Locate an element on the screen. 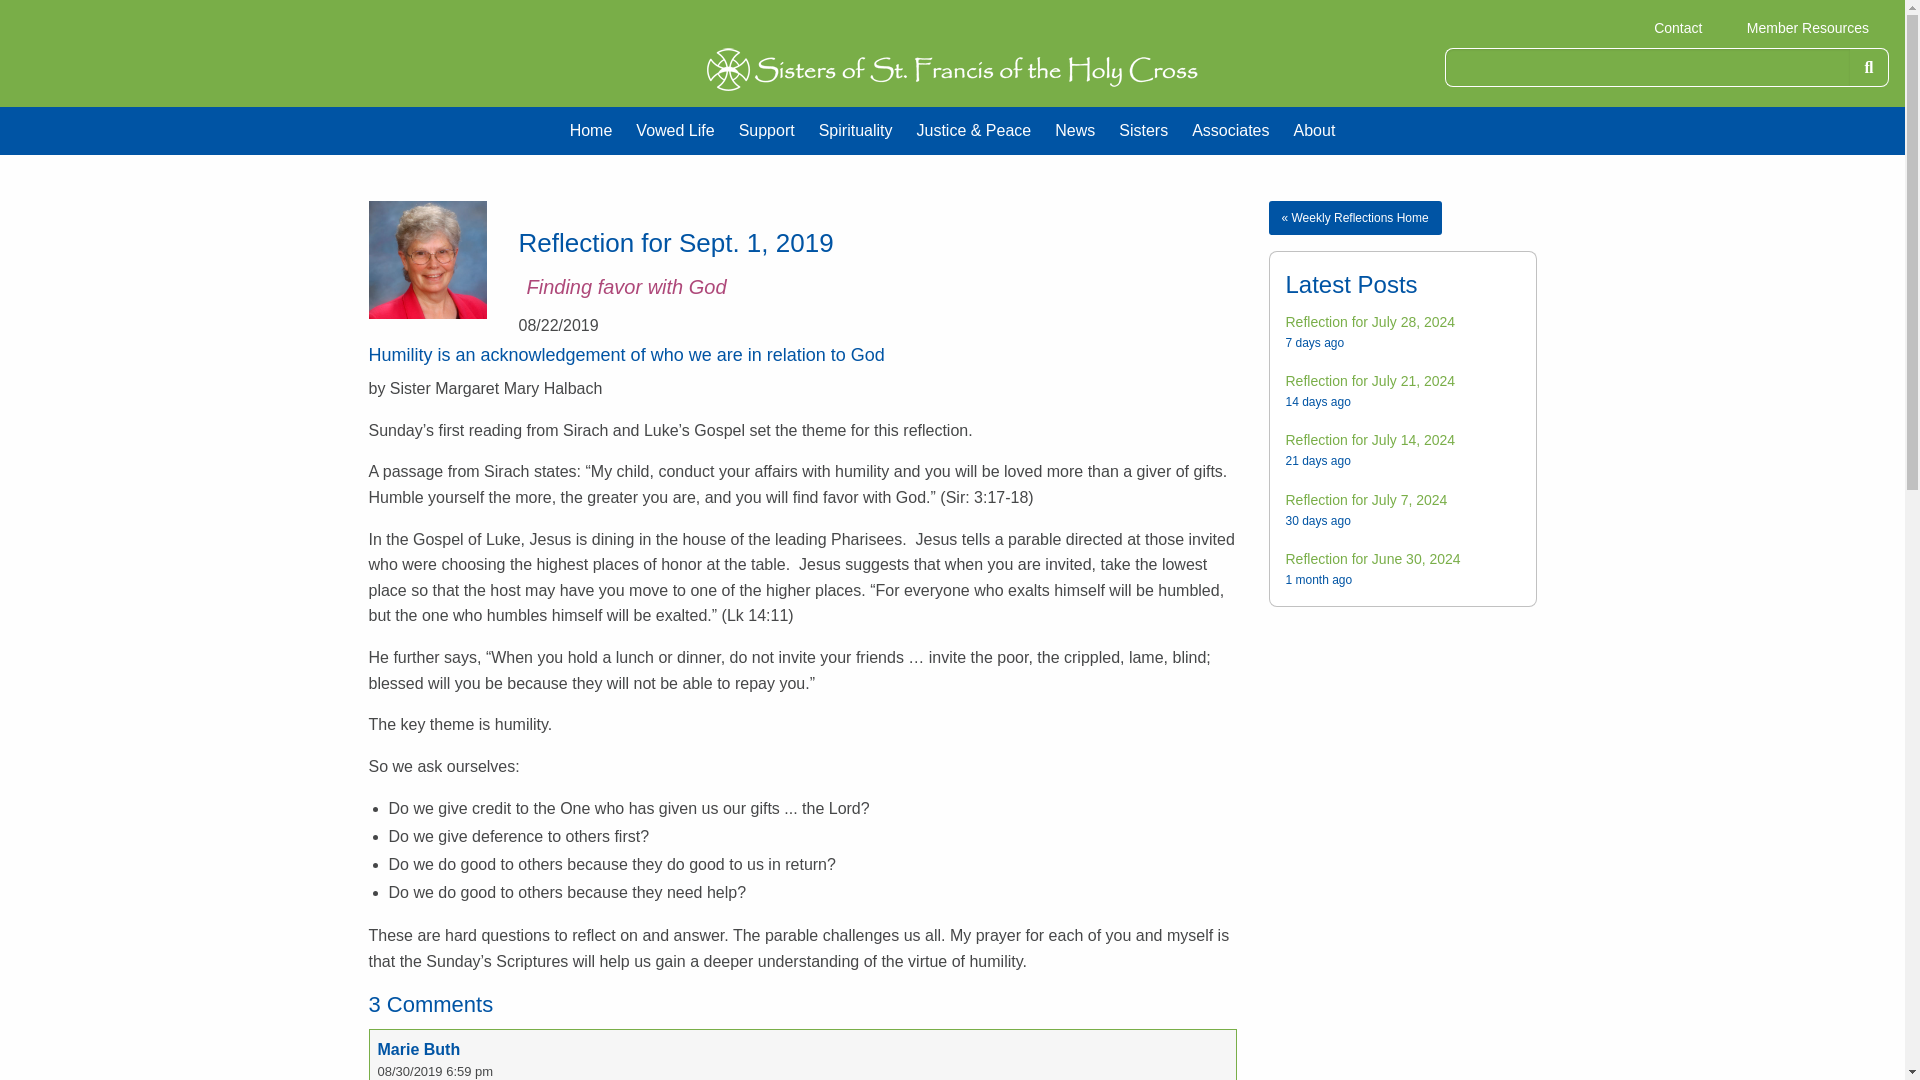  Home is located at coordinates (592, 130).